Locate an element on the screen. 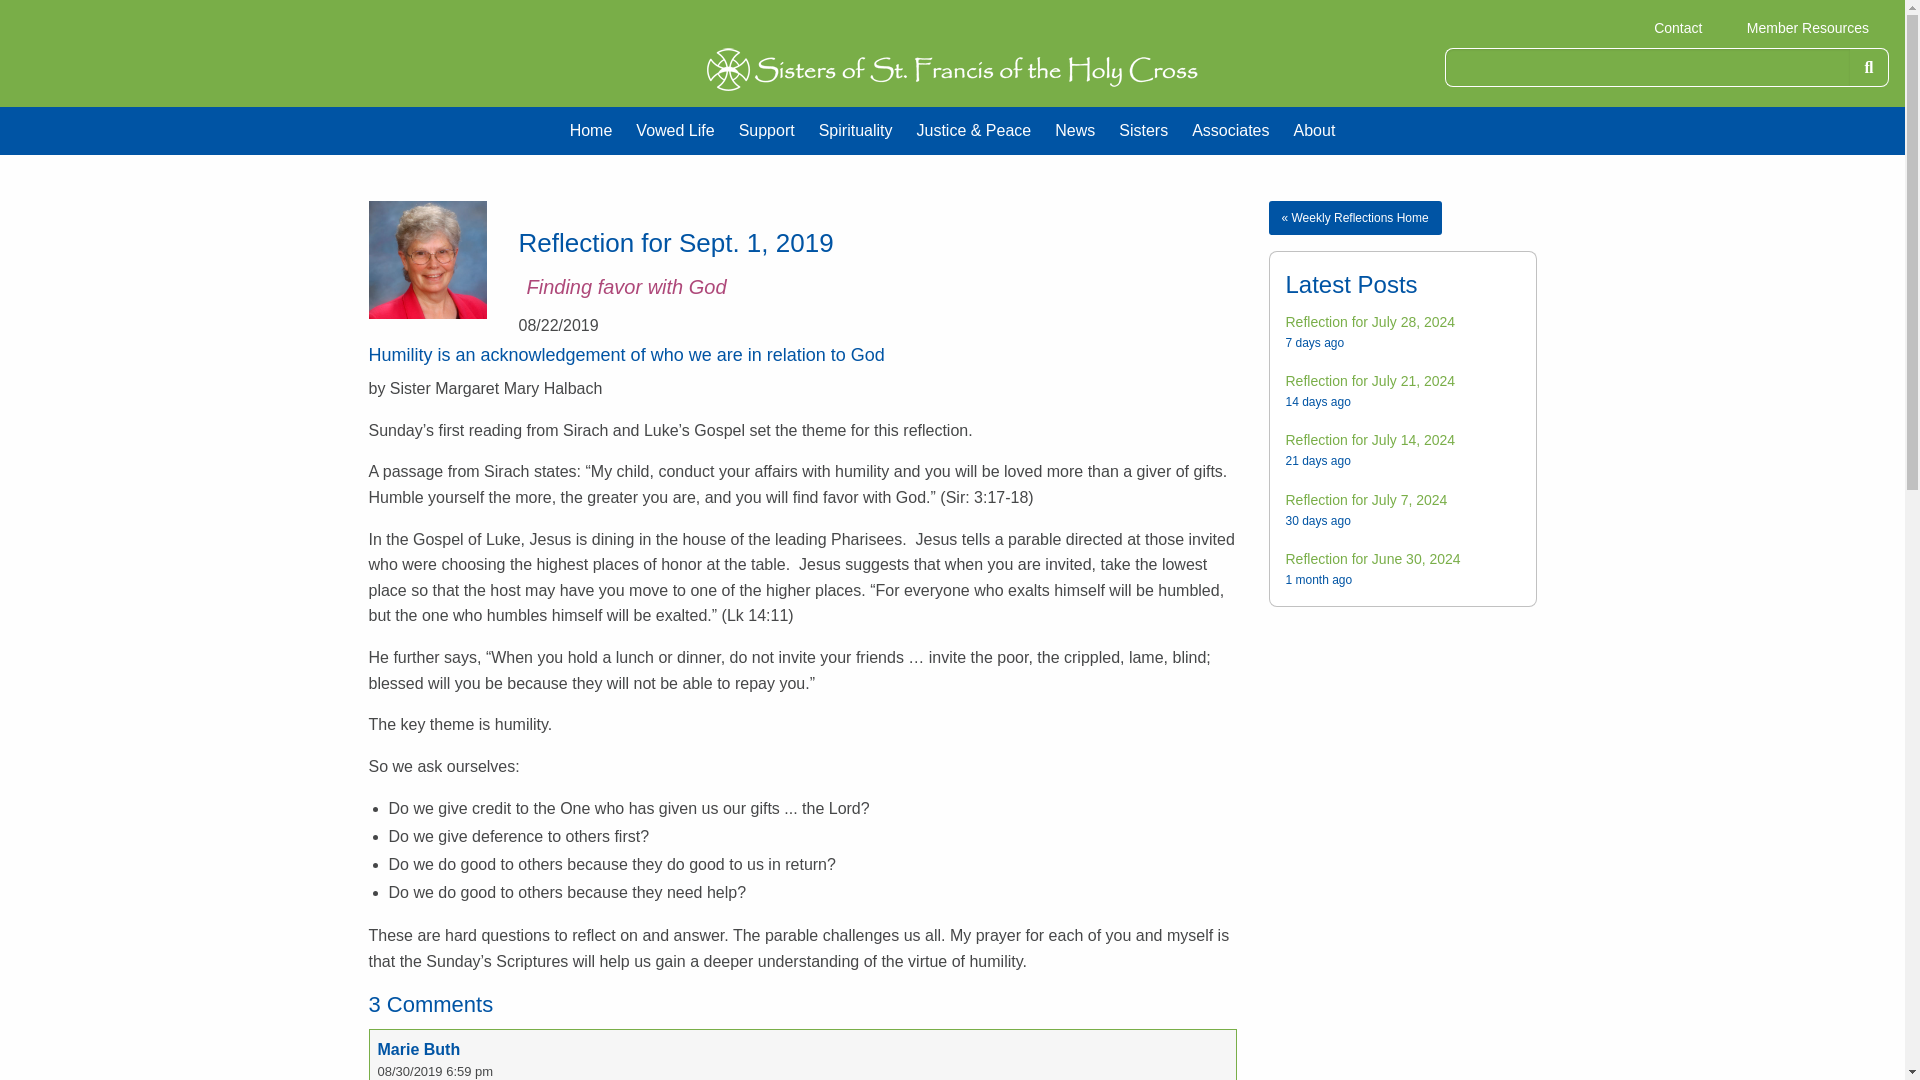  Home is located at coordinates (592, 130).